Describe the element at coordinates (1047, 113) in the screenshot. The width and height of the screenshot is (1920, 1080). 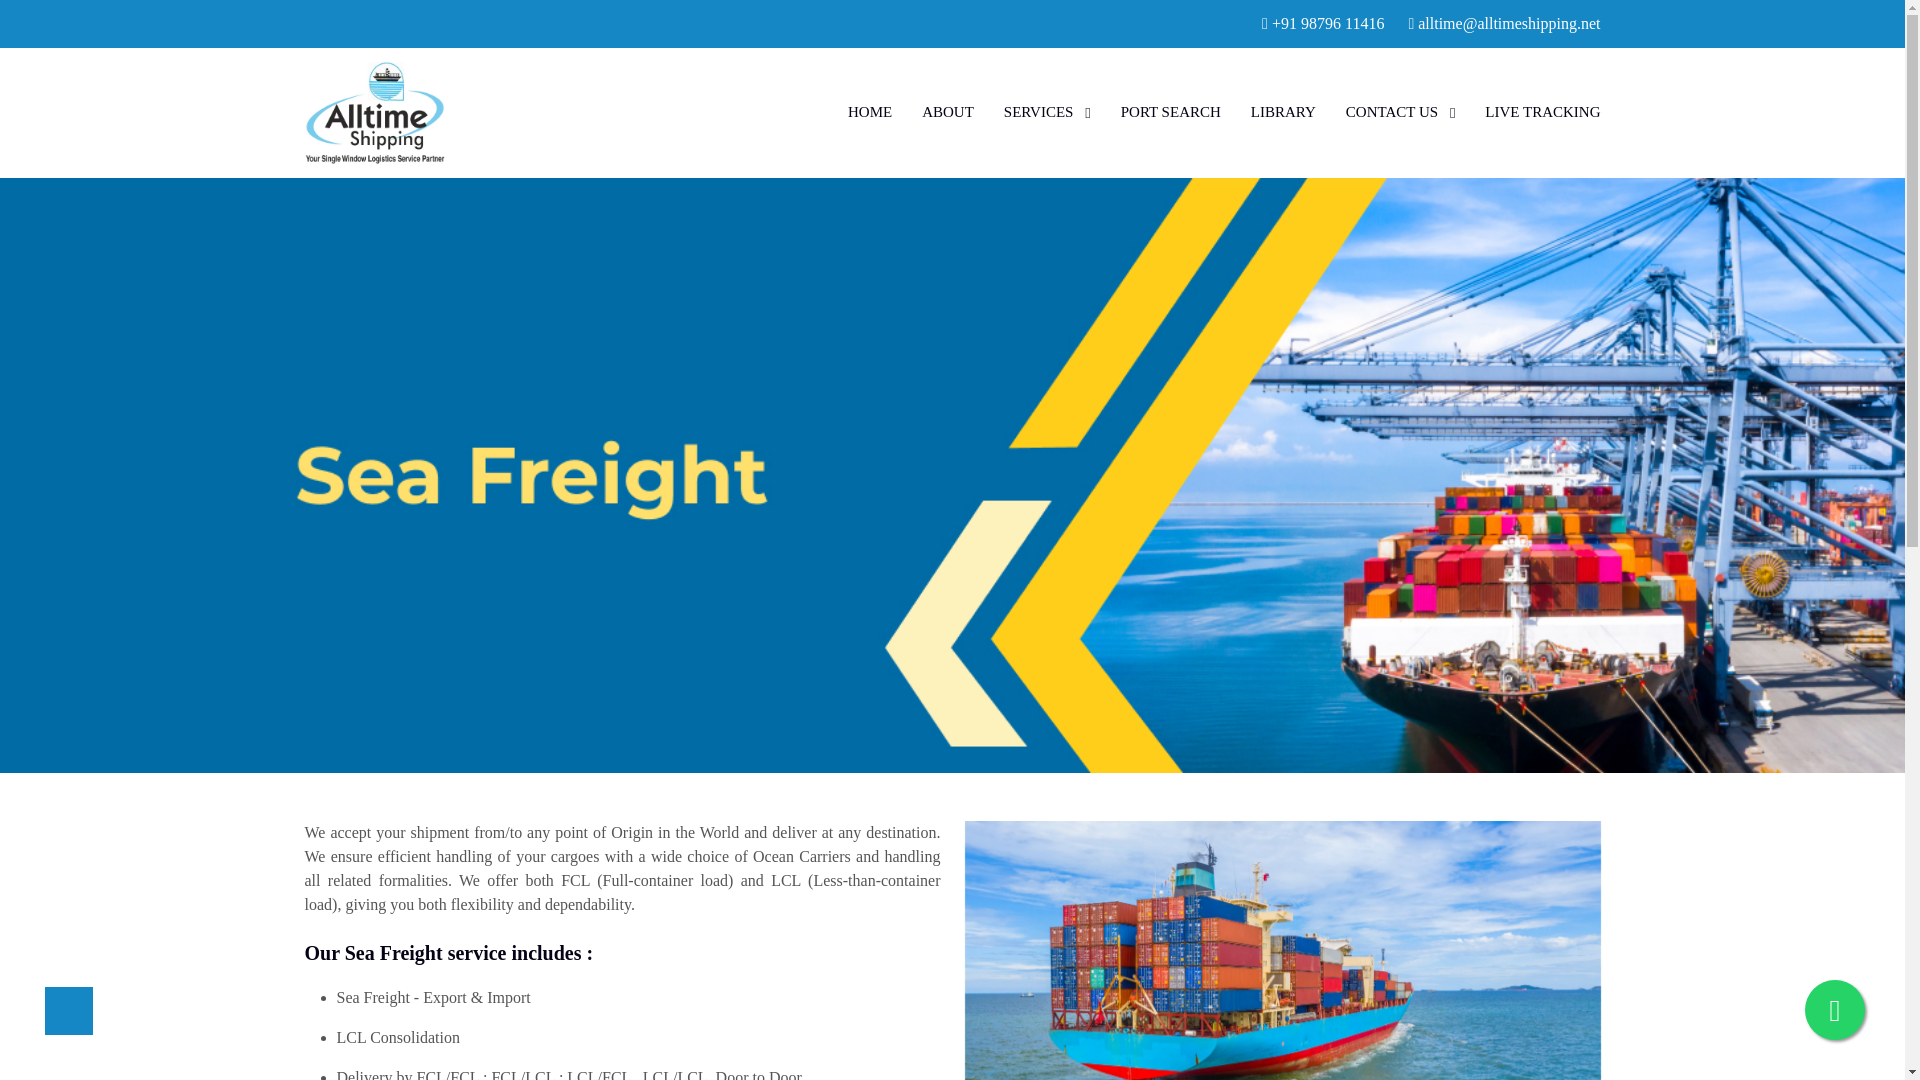
I see `SERVICES` at that location.